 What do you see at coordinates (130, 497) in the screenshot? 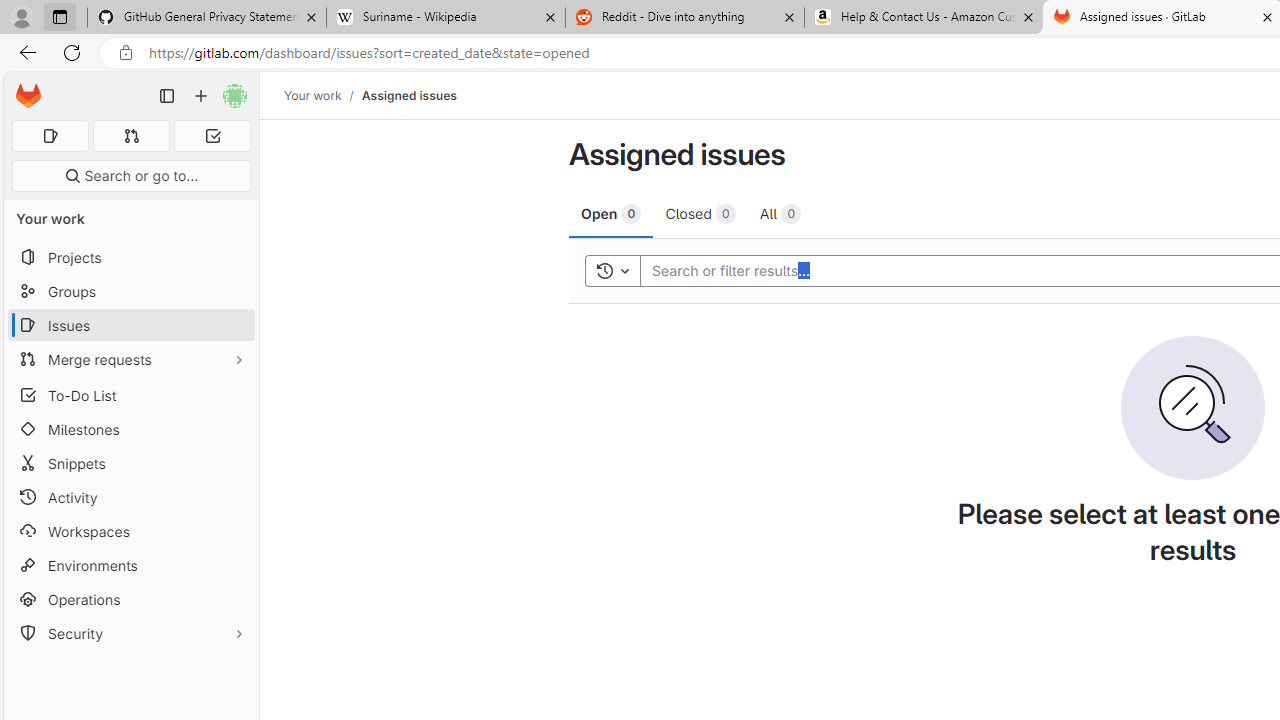
I see `Activity` at bounding box center [130, 497].